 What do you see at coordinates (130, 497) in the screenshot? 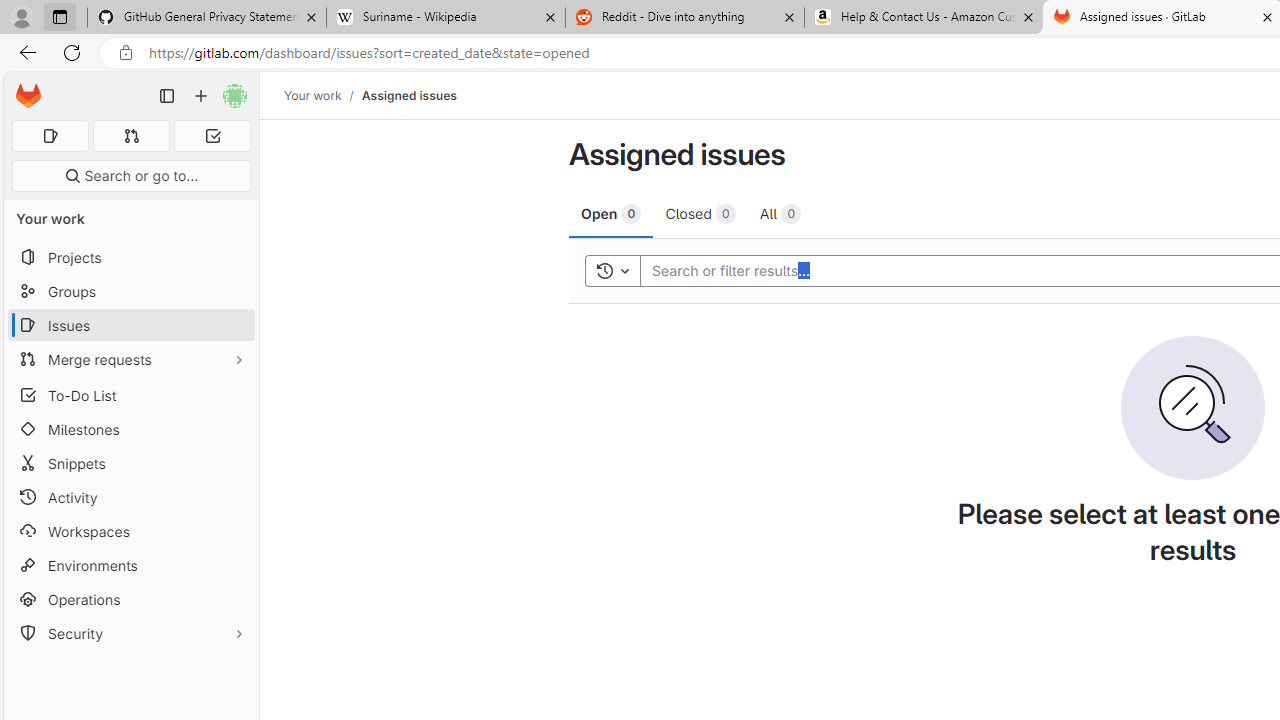
I see `Activity` at bounding box center [130, 497].